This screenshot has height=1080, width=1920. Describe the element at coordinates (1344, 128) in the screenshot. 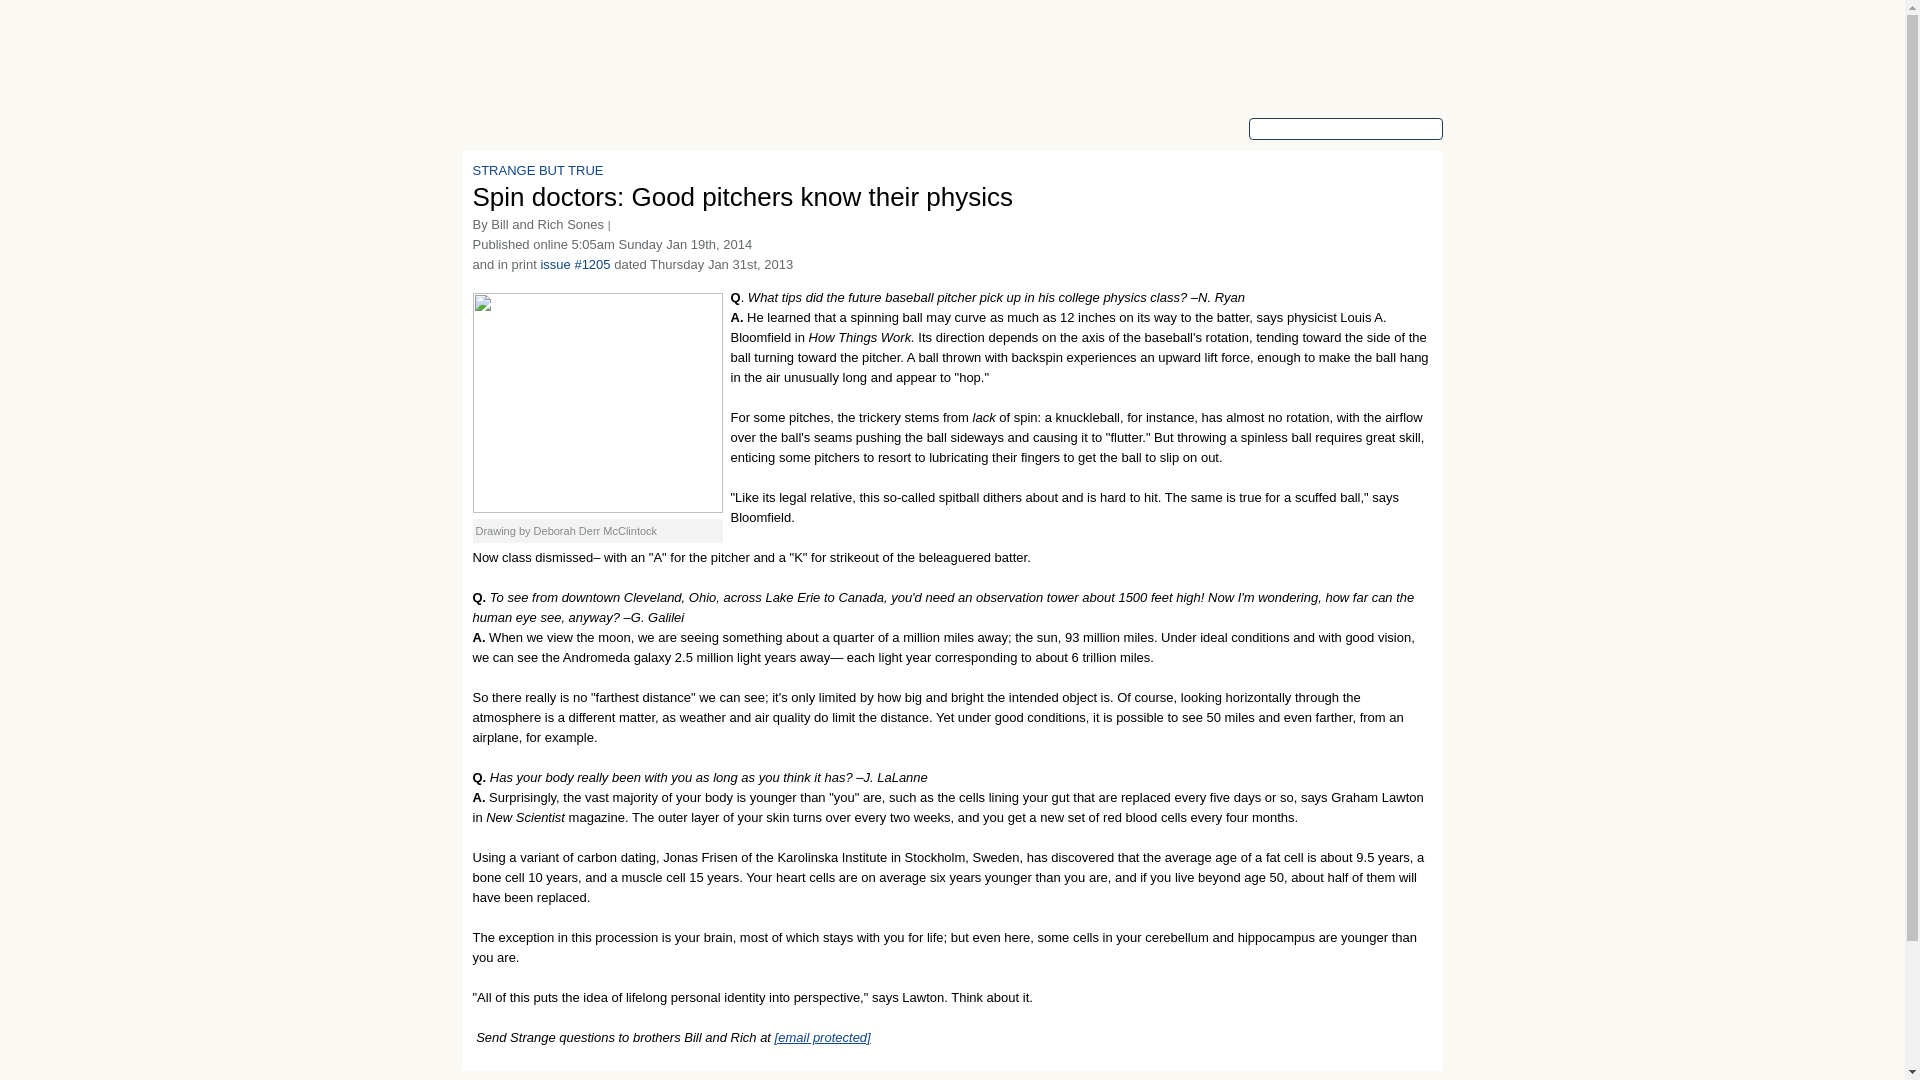

I see `Enter the terms you wish to search for.` at that location.